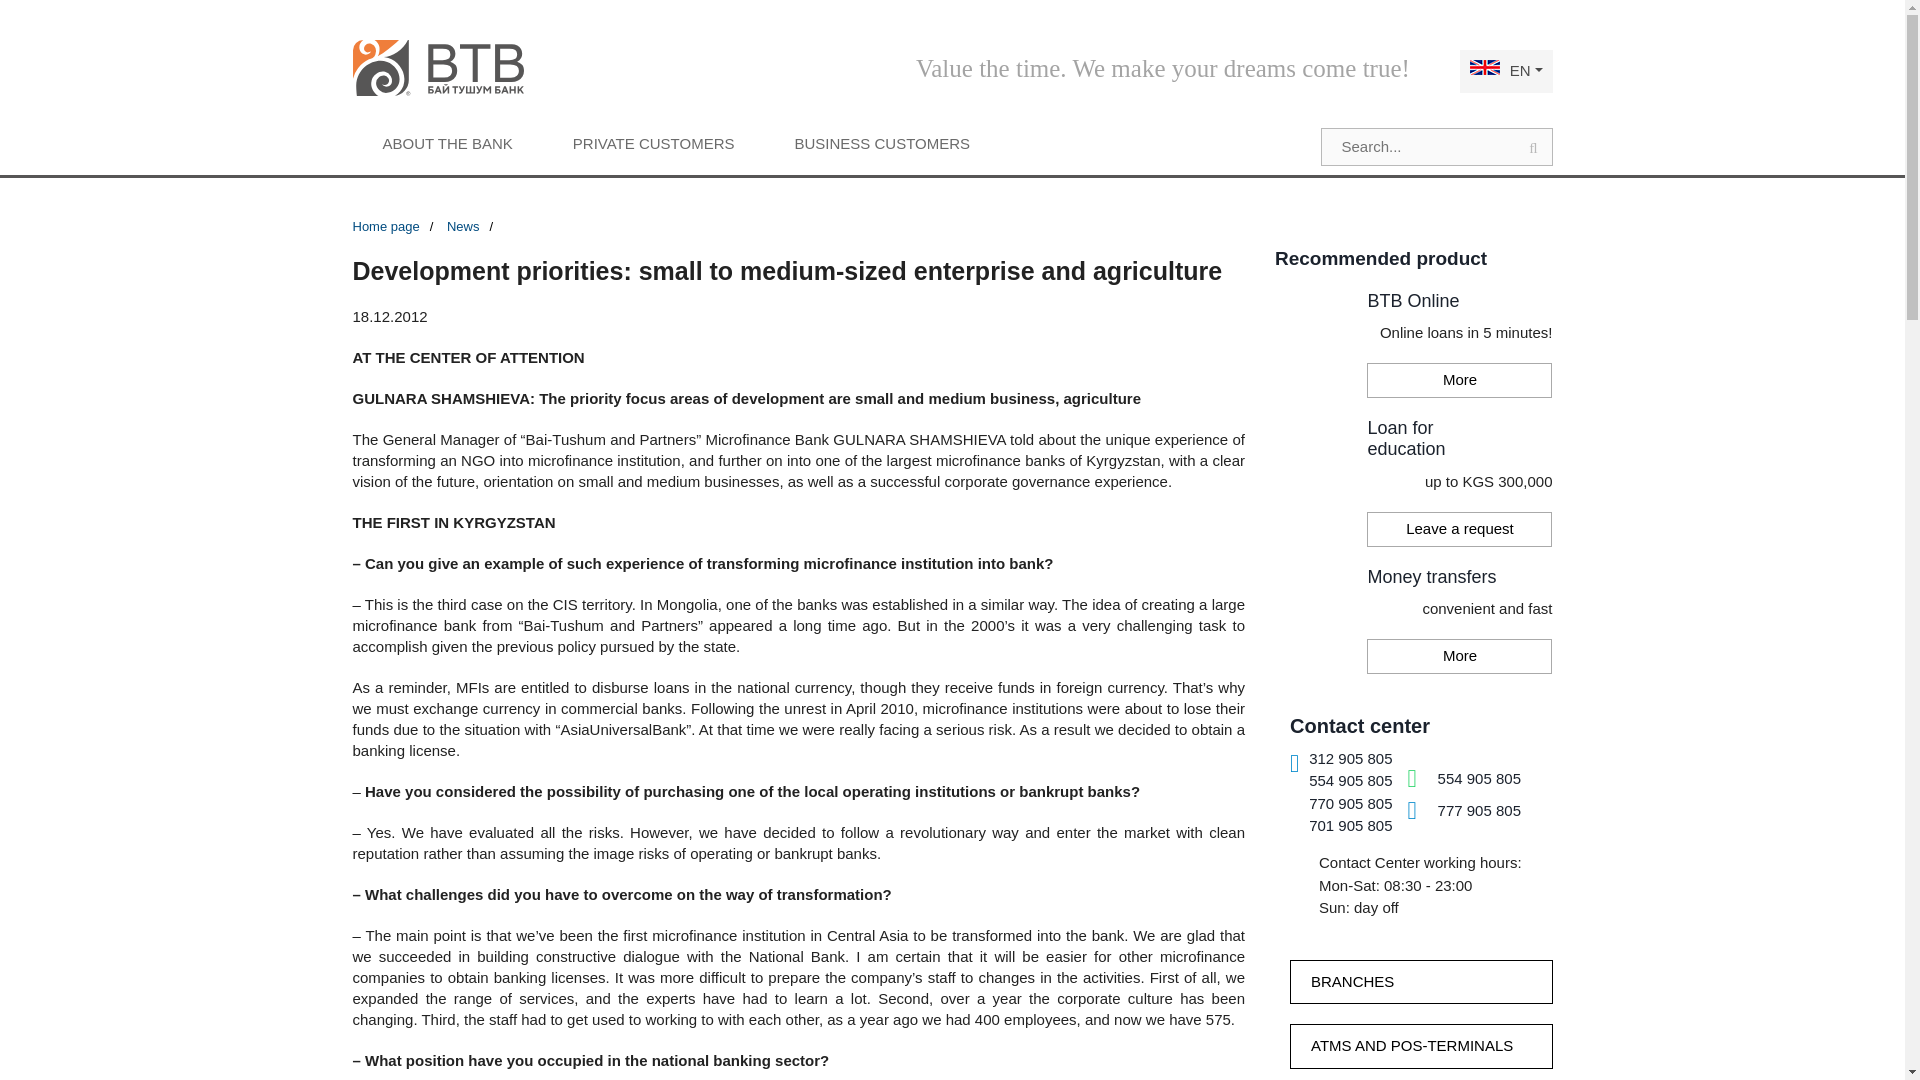 The width and height of the screenshot is (1920, 1080). I want to click on EN, so click(1506, 72).